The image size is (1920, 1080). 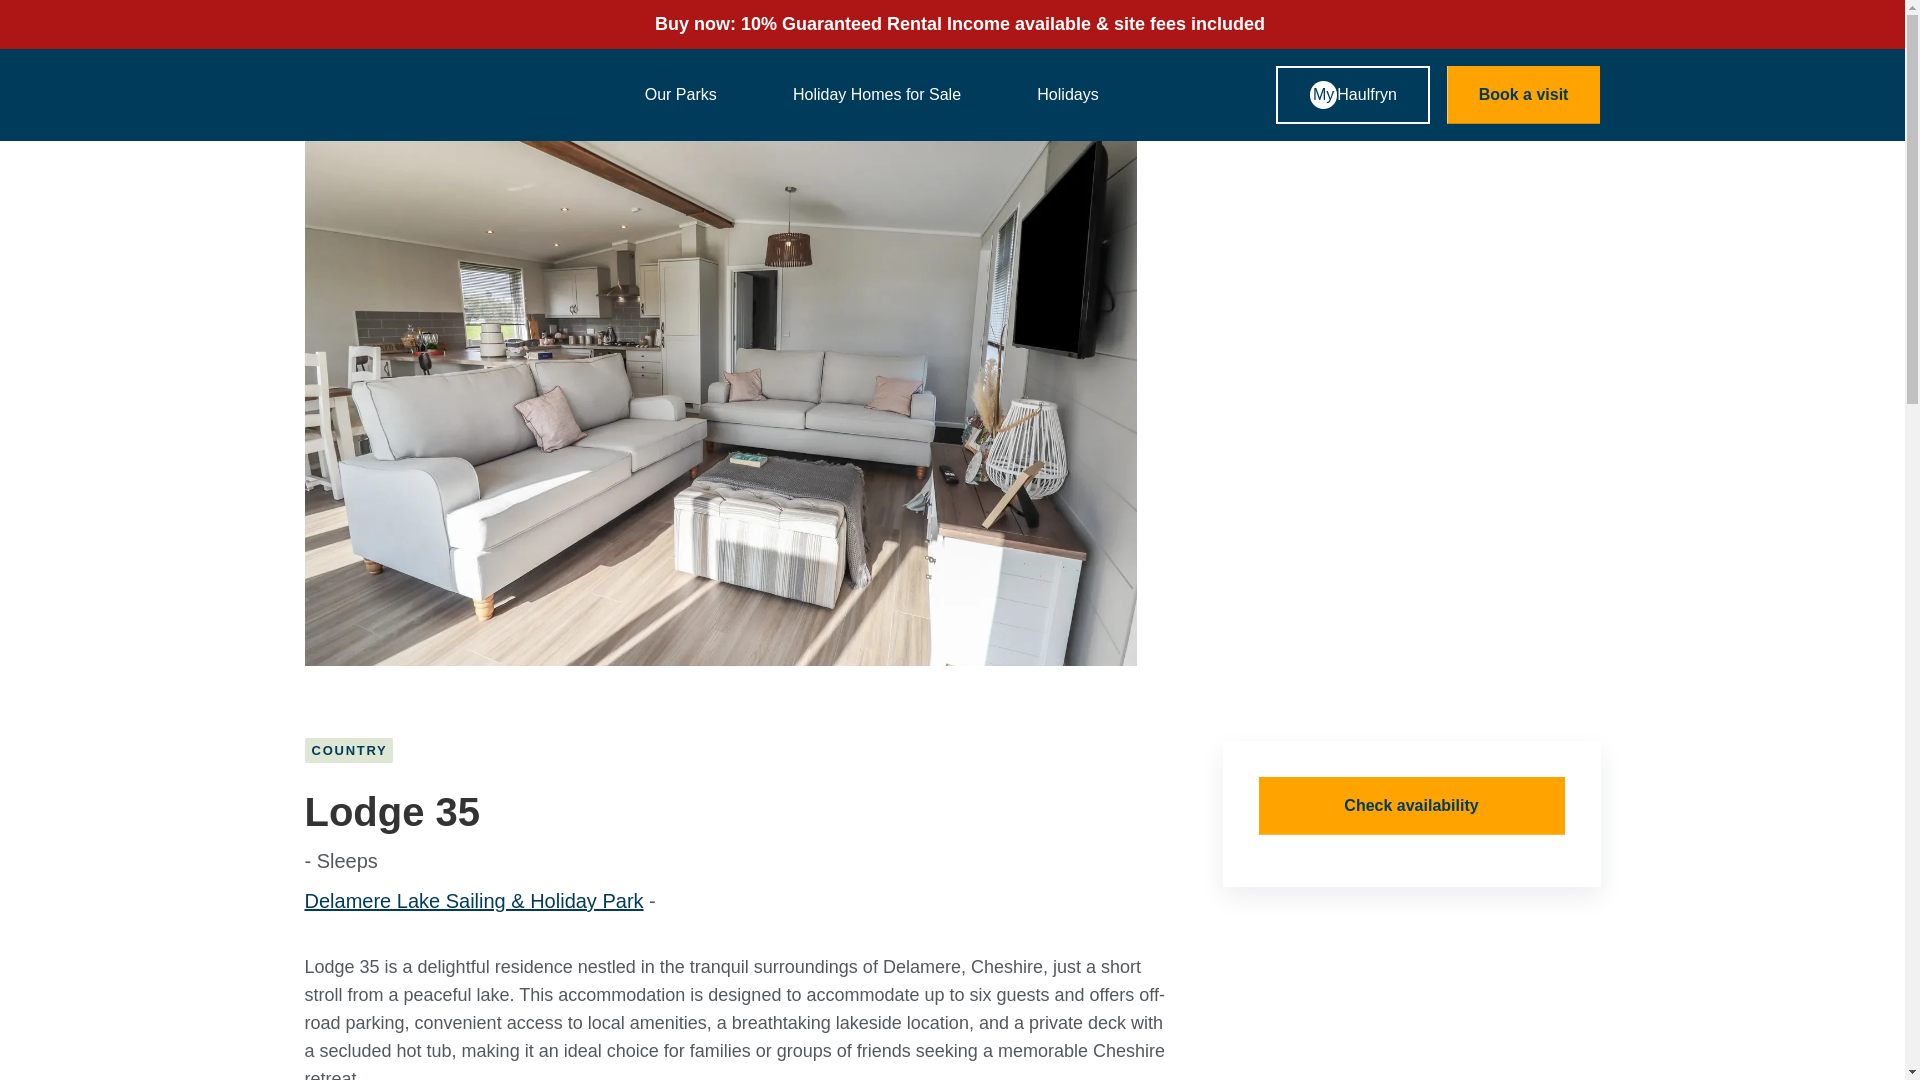 What do you see at coordinates (1524, 94) in the screenshot?
I see `Book a visit` at bounding box center [1524, 94].